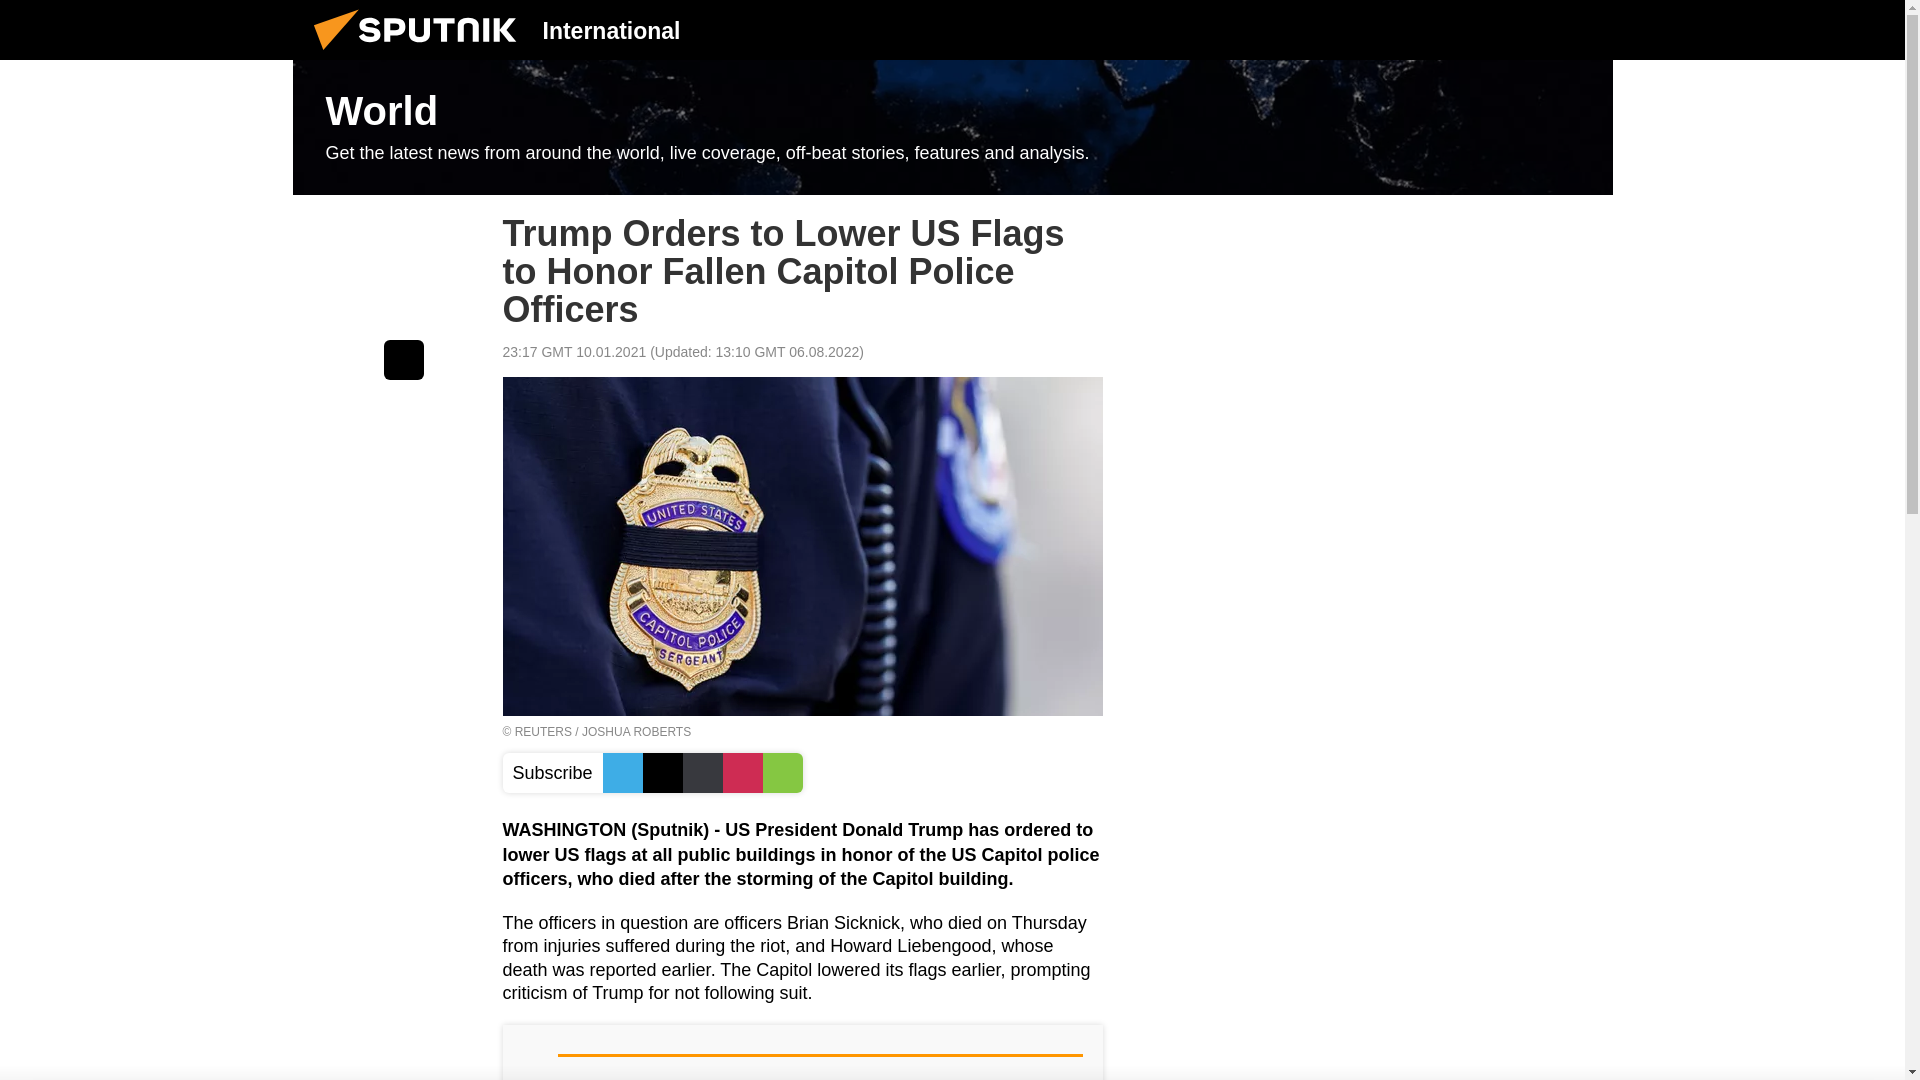 This screenshot has width=1920, height=1080. What do you see at coordinates (421, 54) in the screenshot?
I see `Sputnik International` at bounding box center [421, 54].